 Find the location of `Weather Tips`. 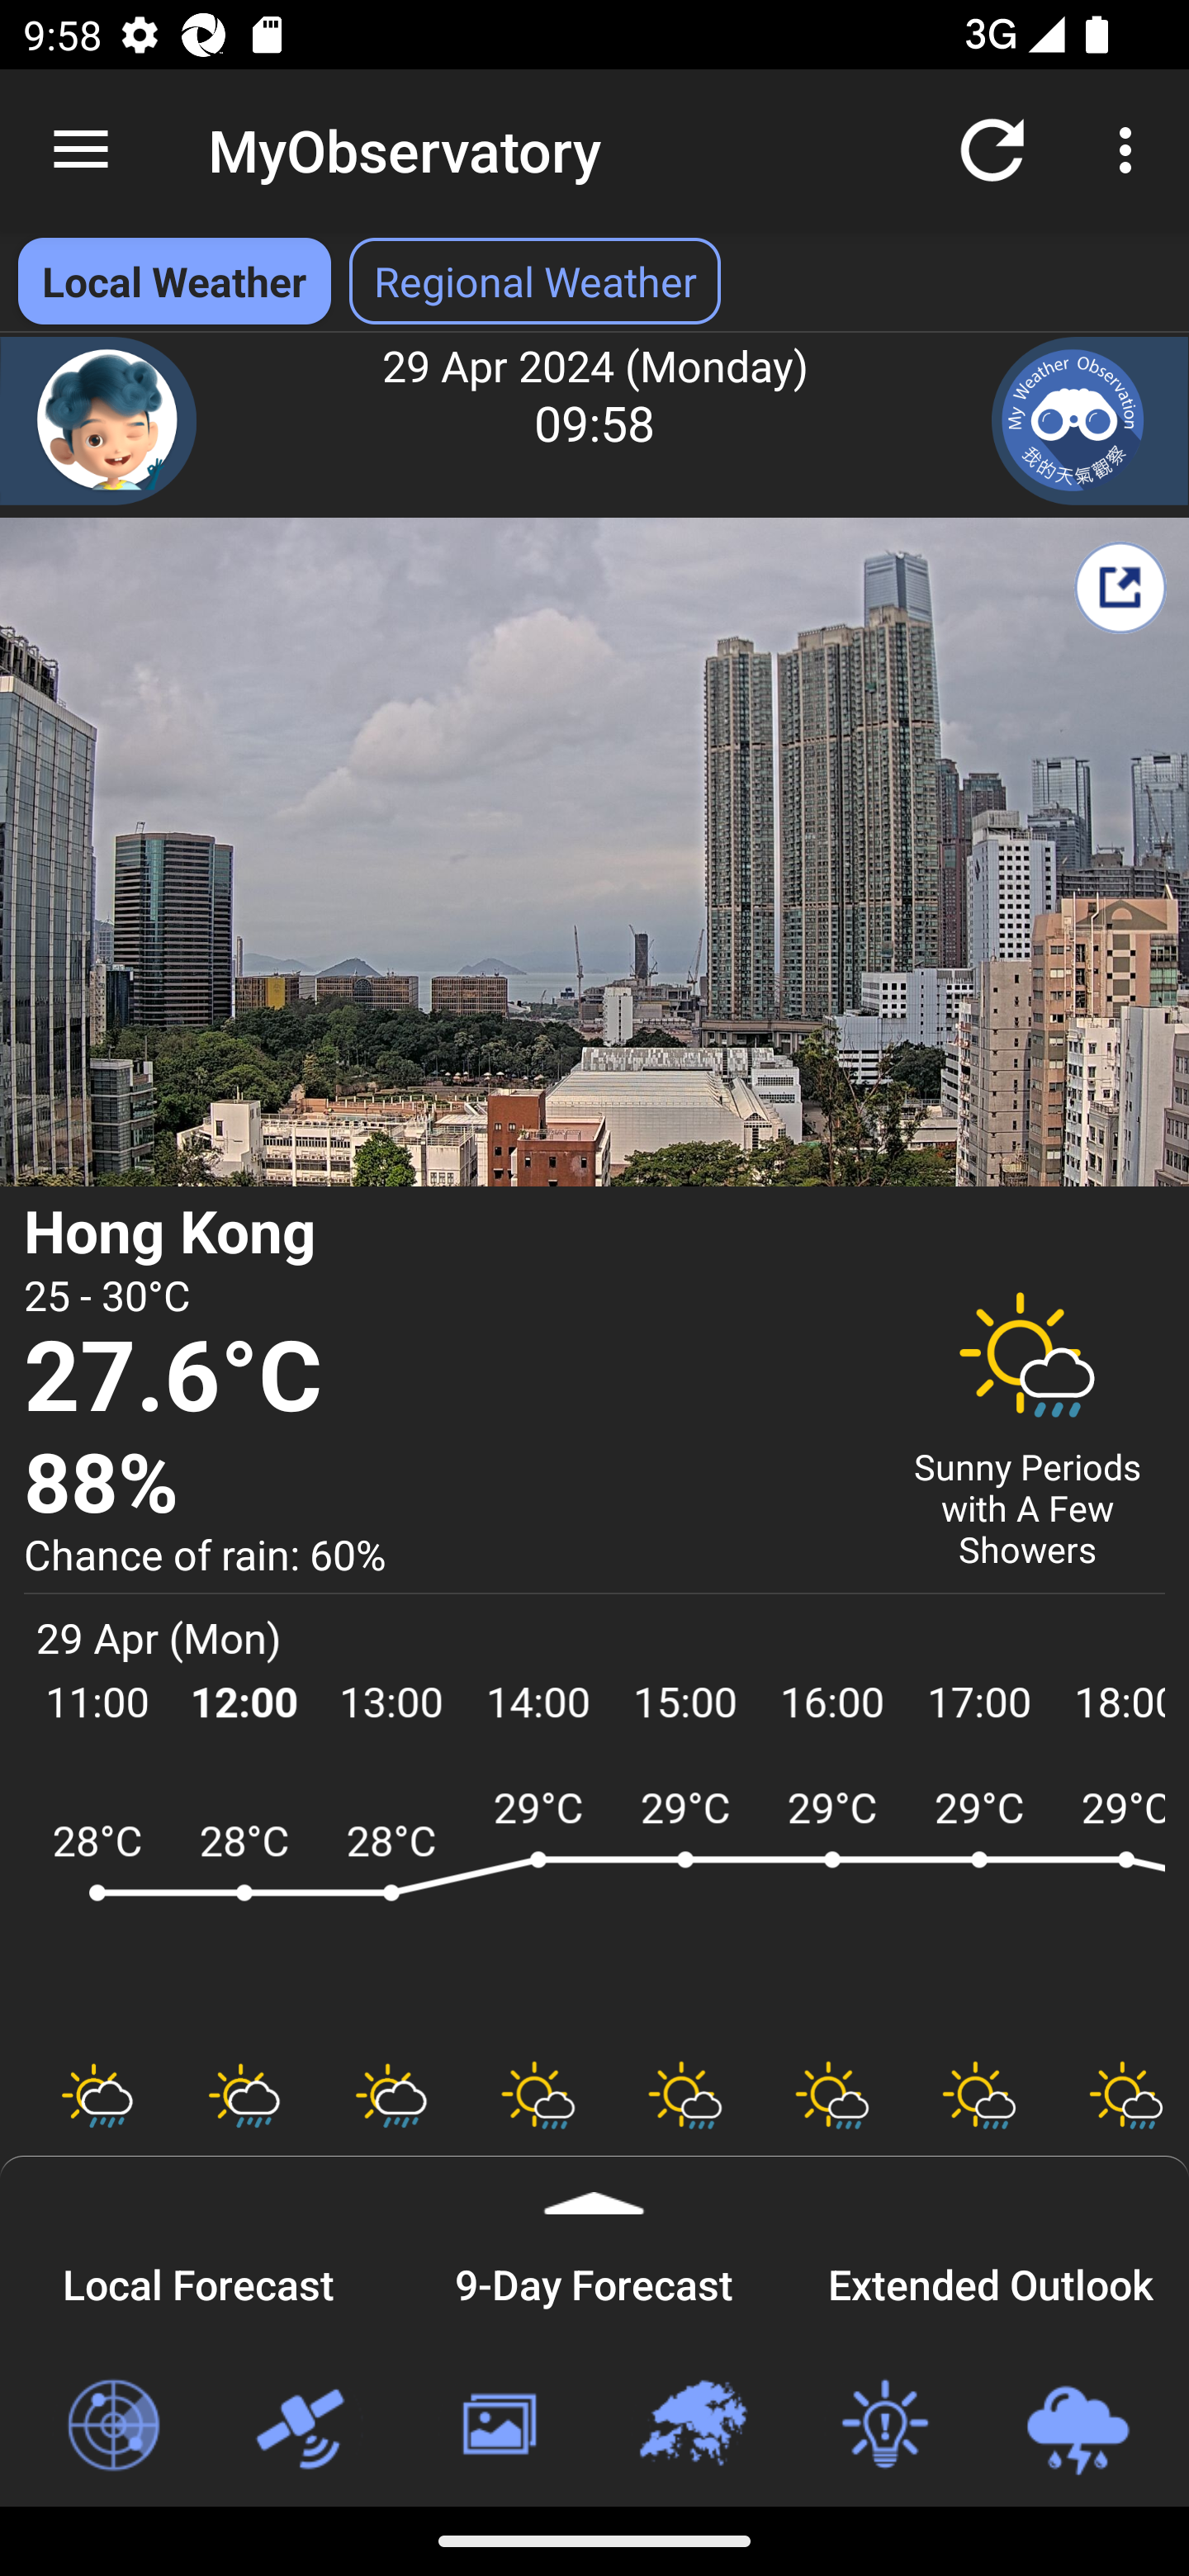

Weather Tips is located at coordinates (883, 2426).